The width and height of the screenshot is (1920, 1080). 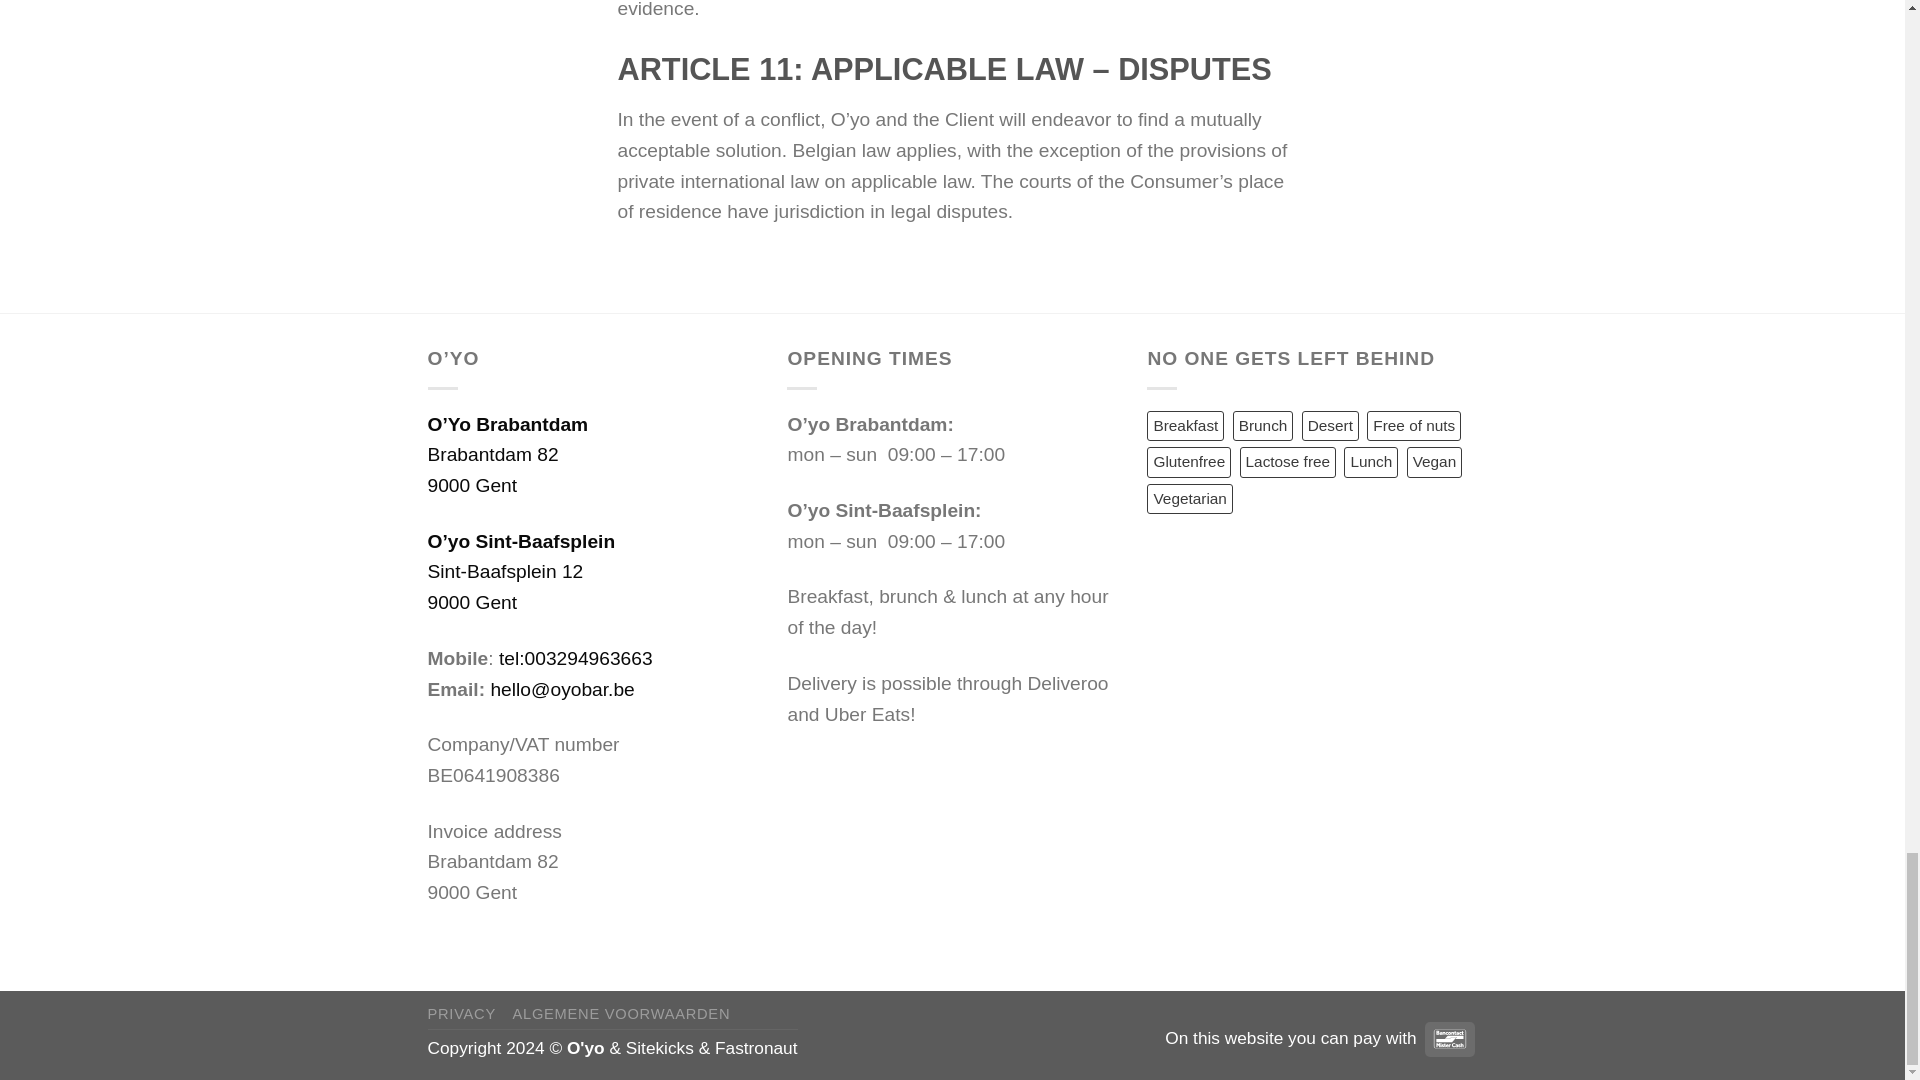 I want to click on ALGEMENE VOORWAARDEN, so click(x=622, y=1013).